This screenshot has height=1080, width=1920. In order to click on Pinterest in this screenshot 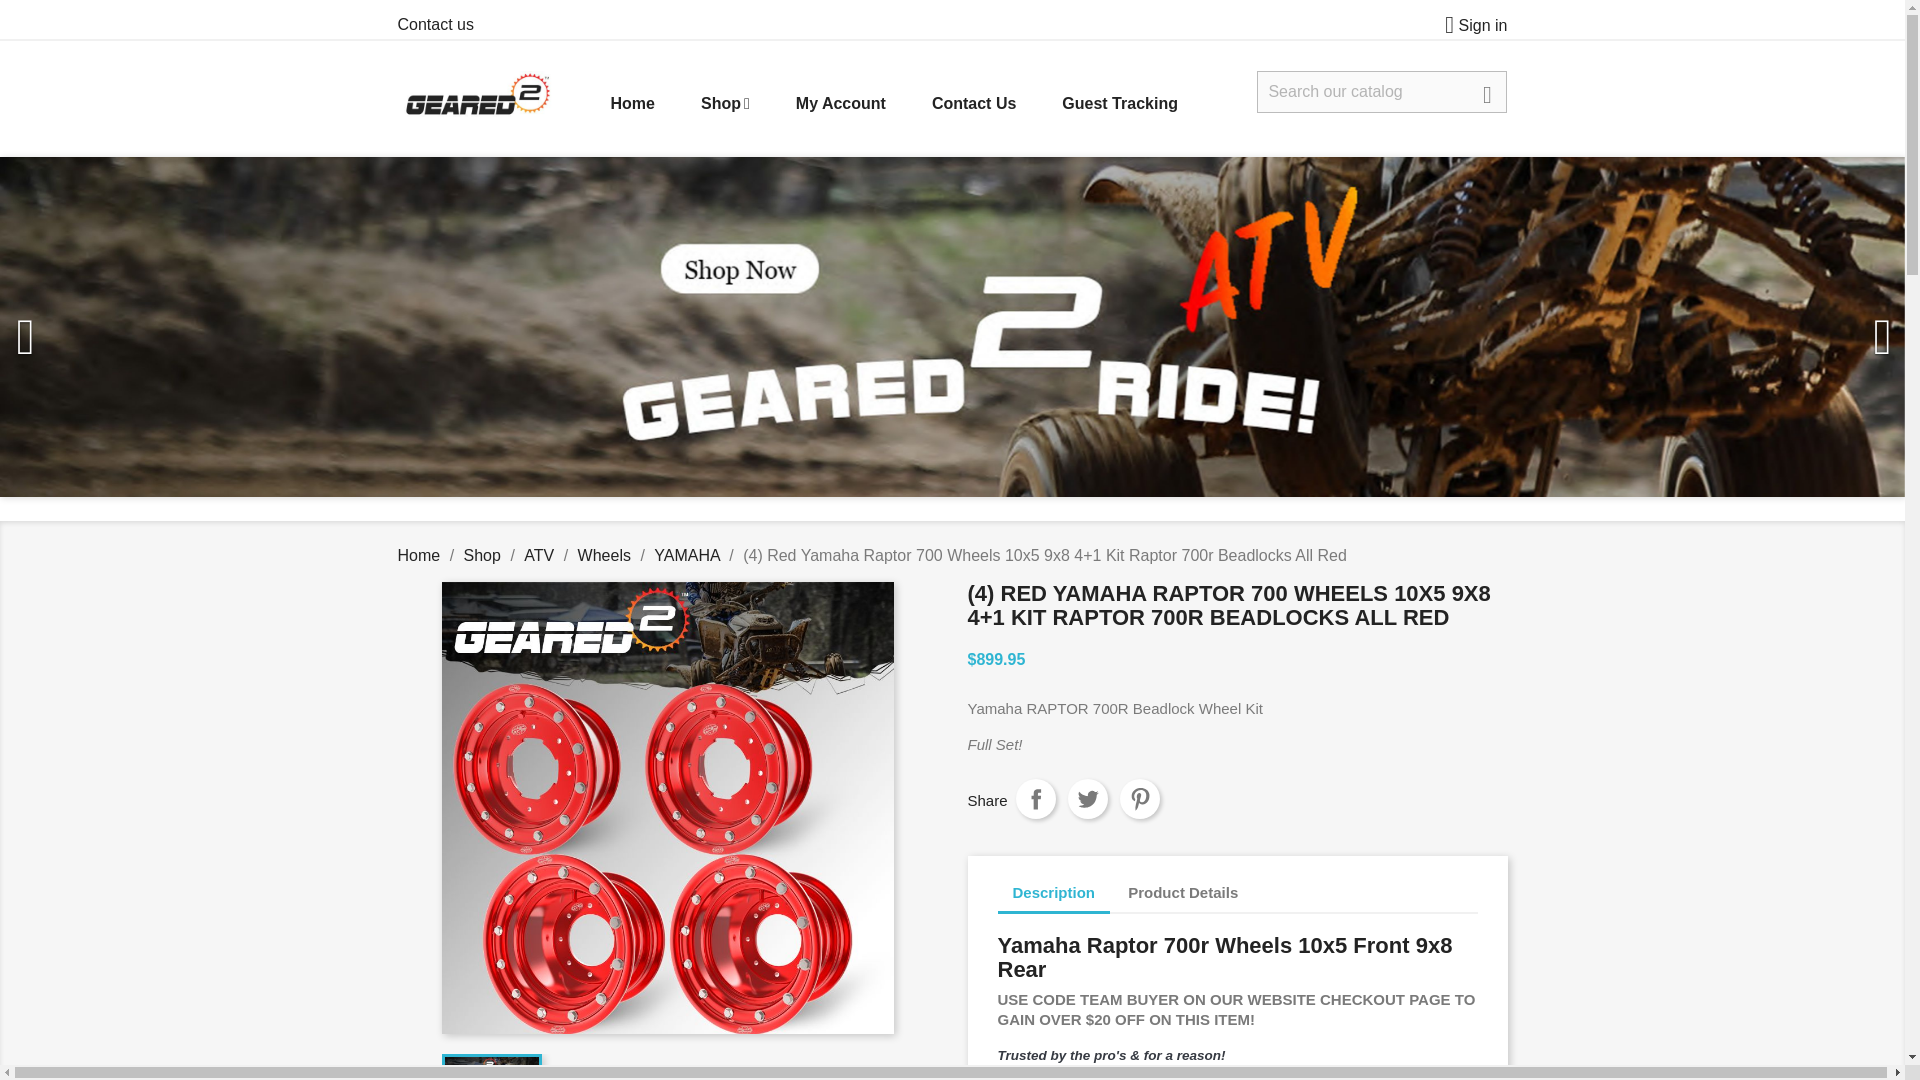, I will do `click(1139, 798)`.